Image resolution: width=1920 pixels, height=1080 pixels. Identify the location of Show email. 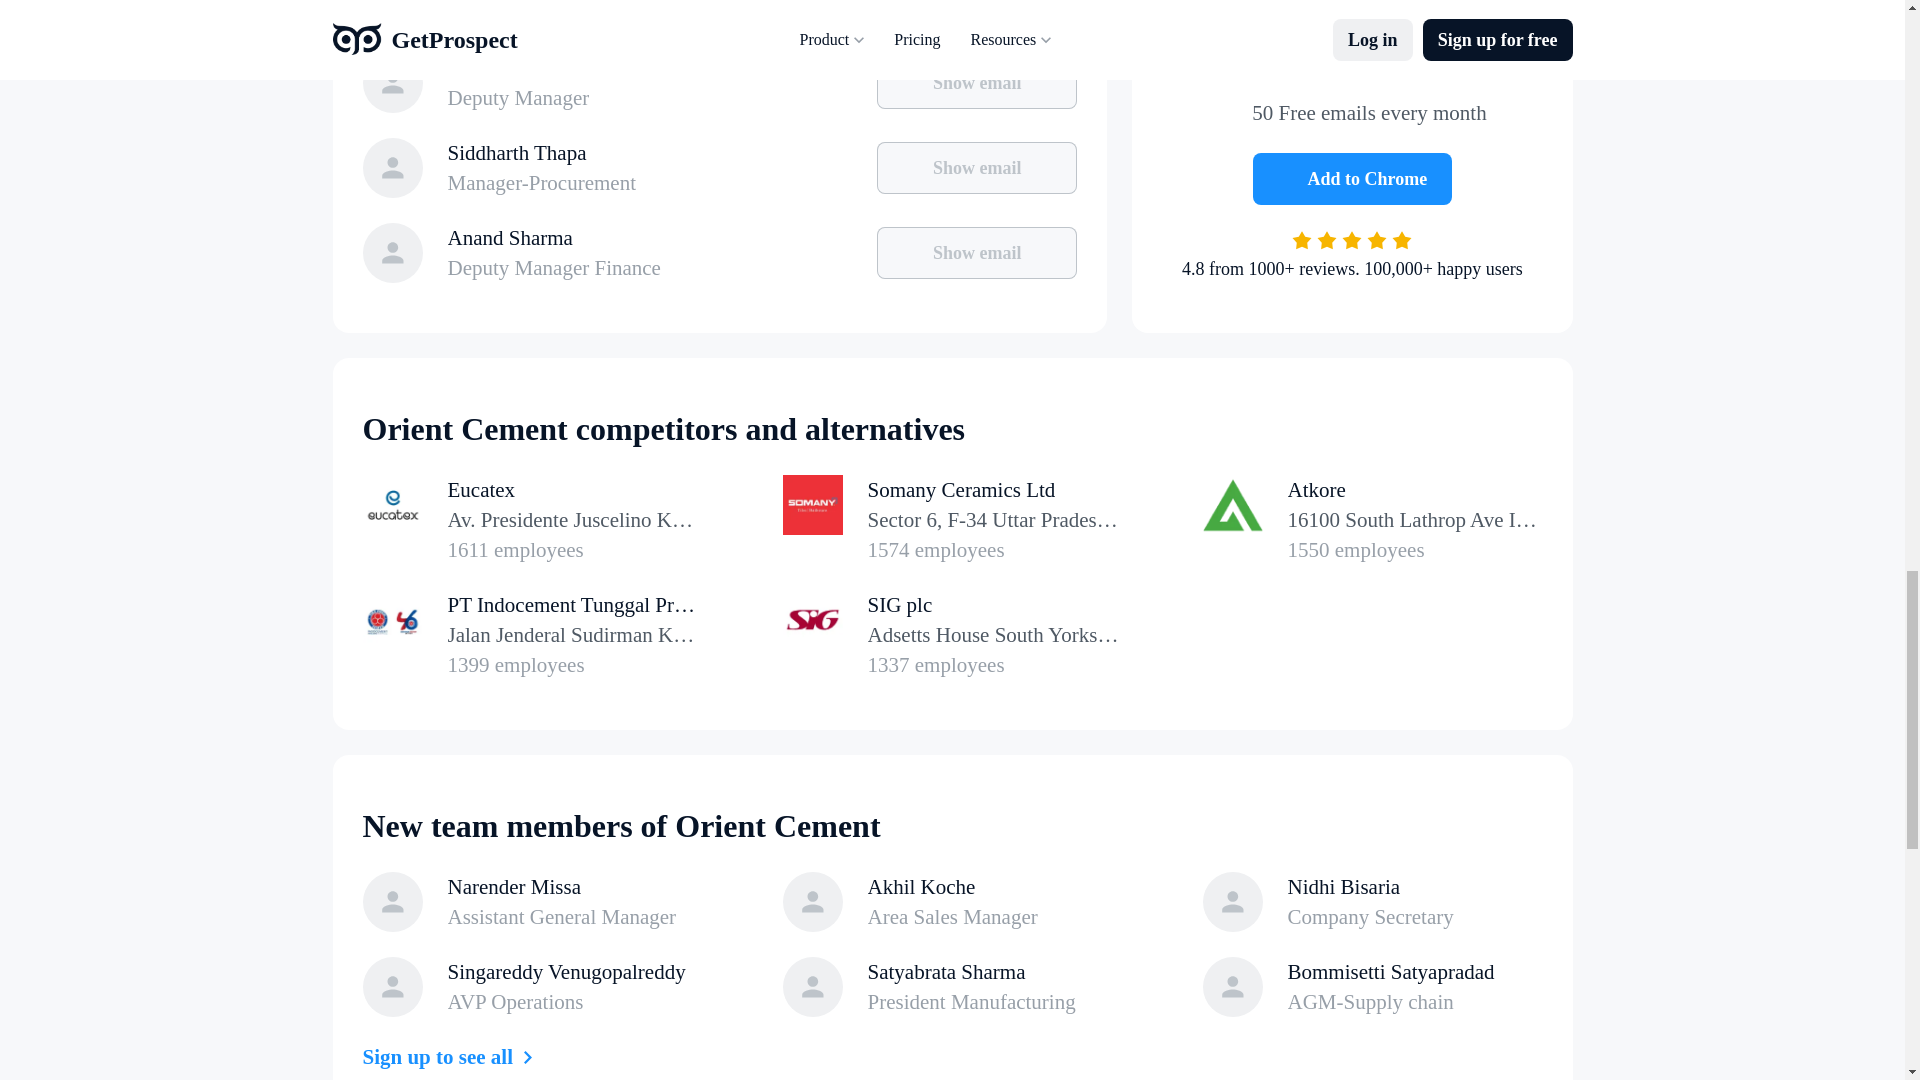
(977, 252).